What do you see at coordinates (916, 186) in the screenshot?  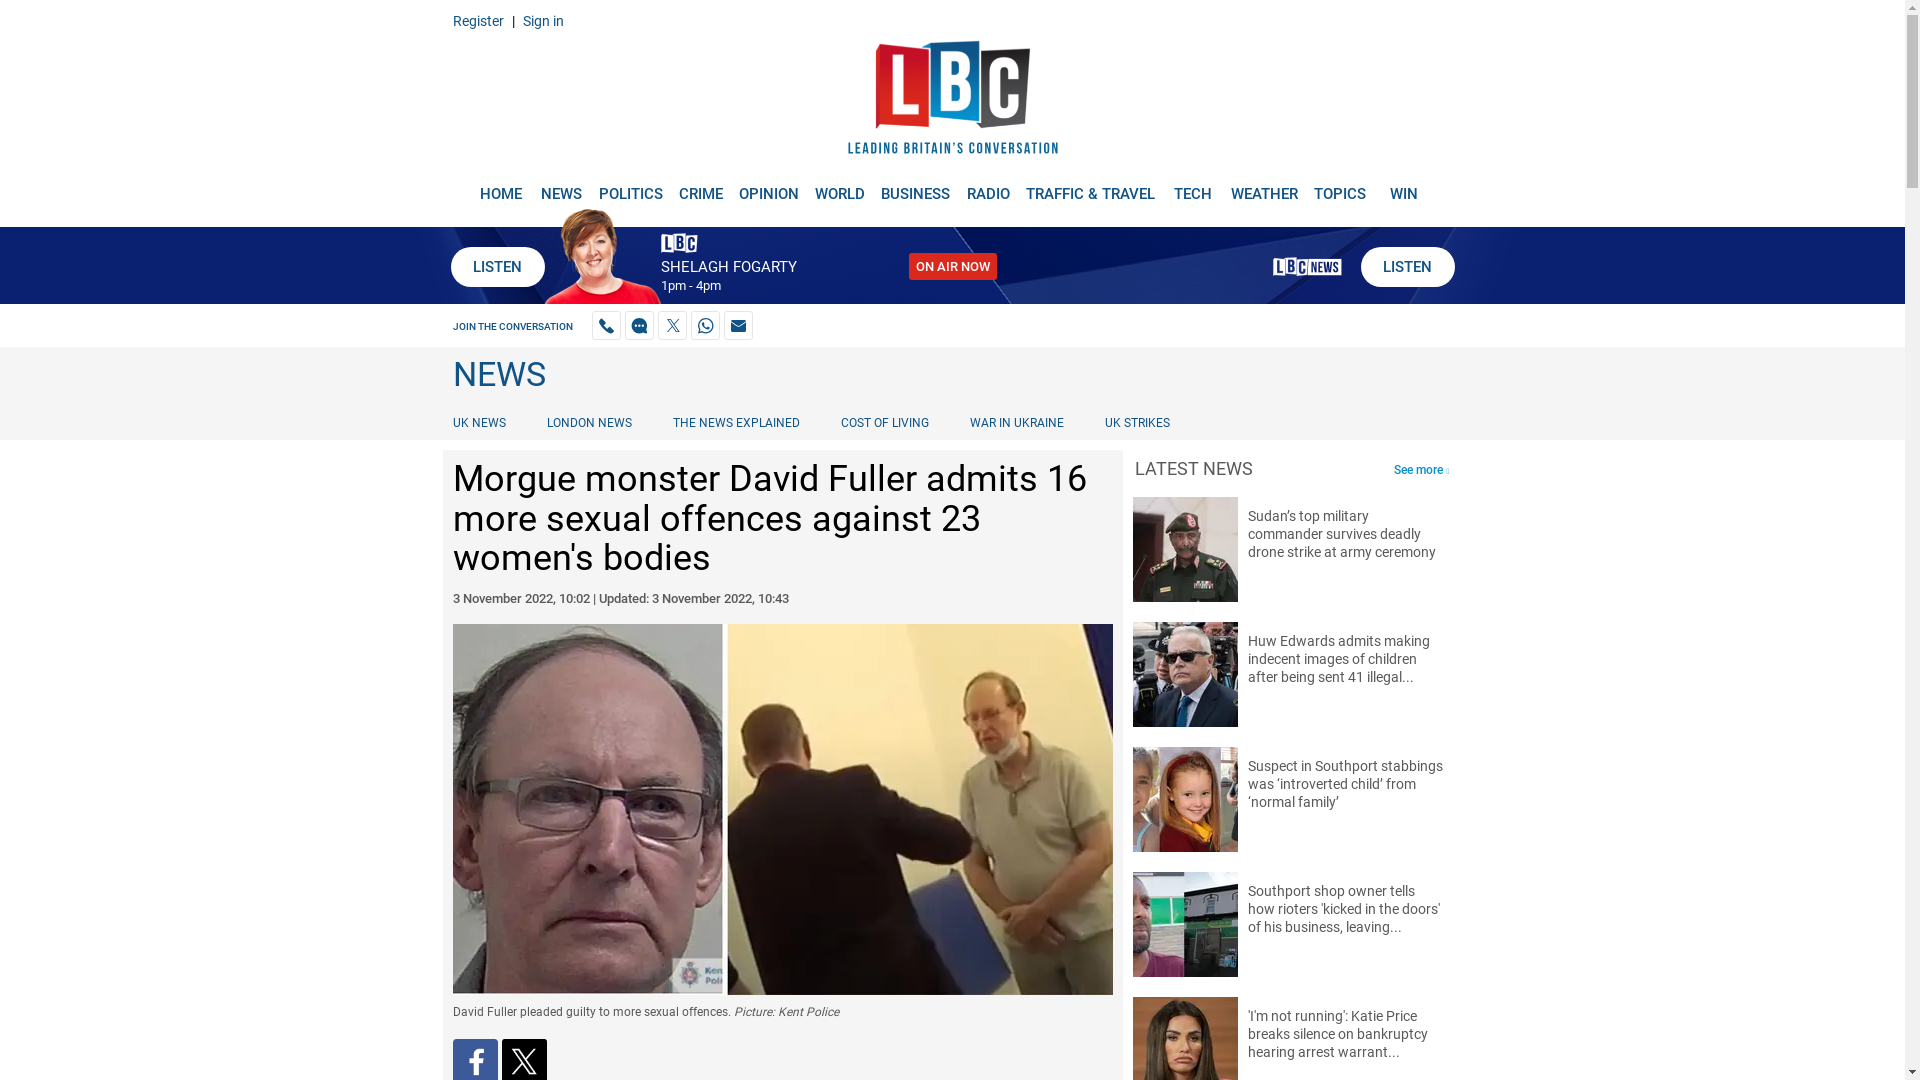 I see `BUSINESS` at bounding box center [916, 186].